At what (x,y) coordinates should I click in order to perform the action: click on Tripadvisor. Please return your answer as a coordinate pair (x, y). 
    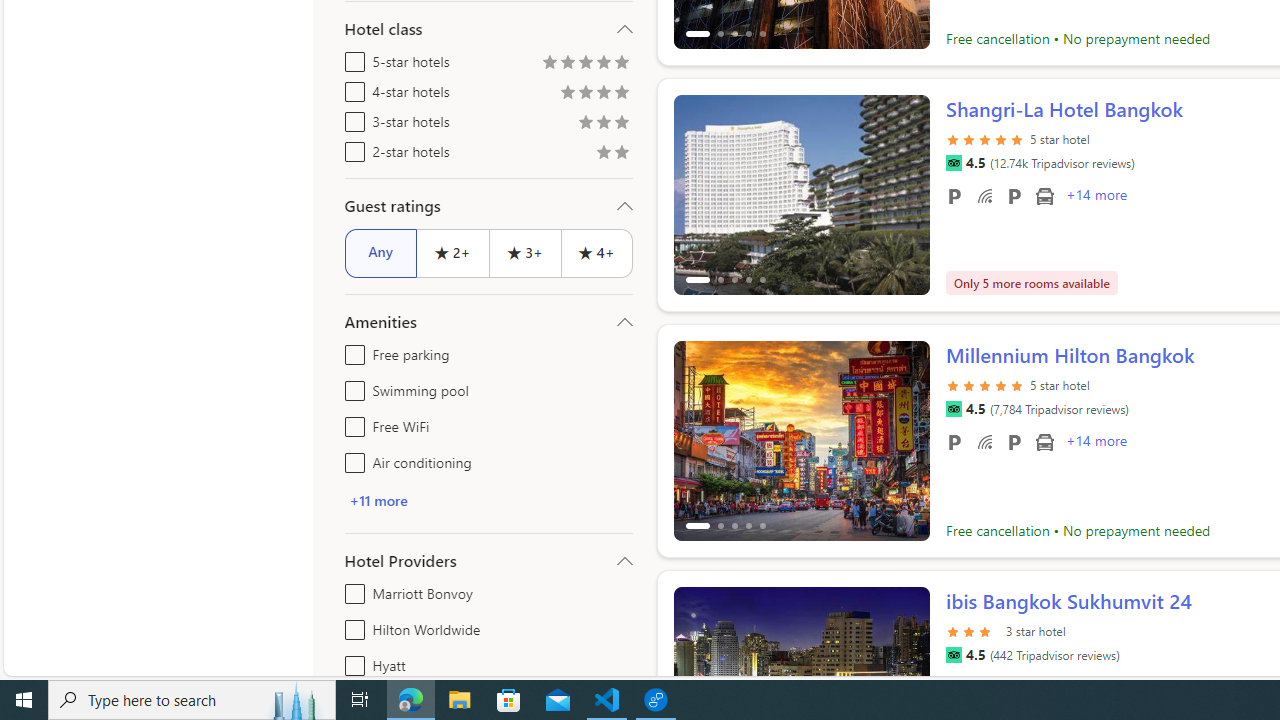
    Looking at the image, I should click on (953, 655).